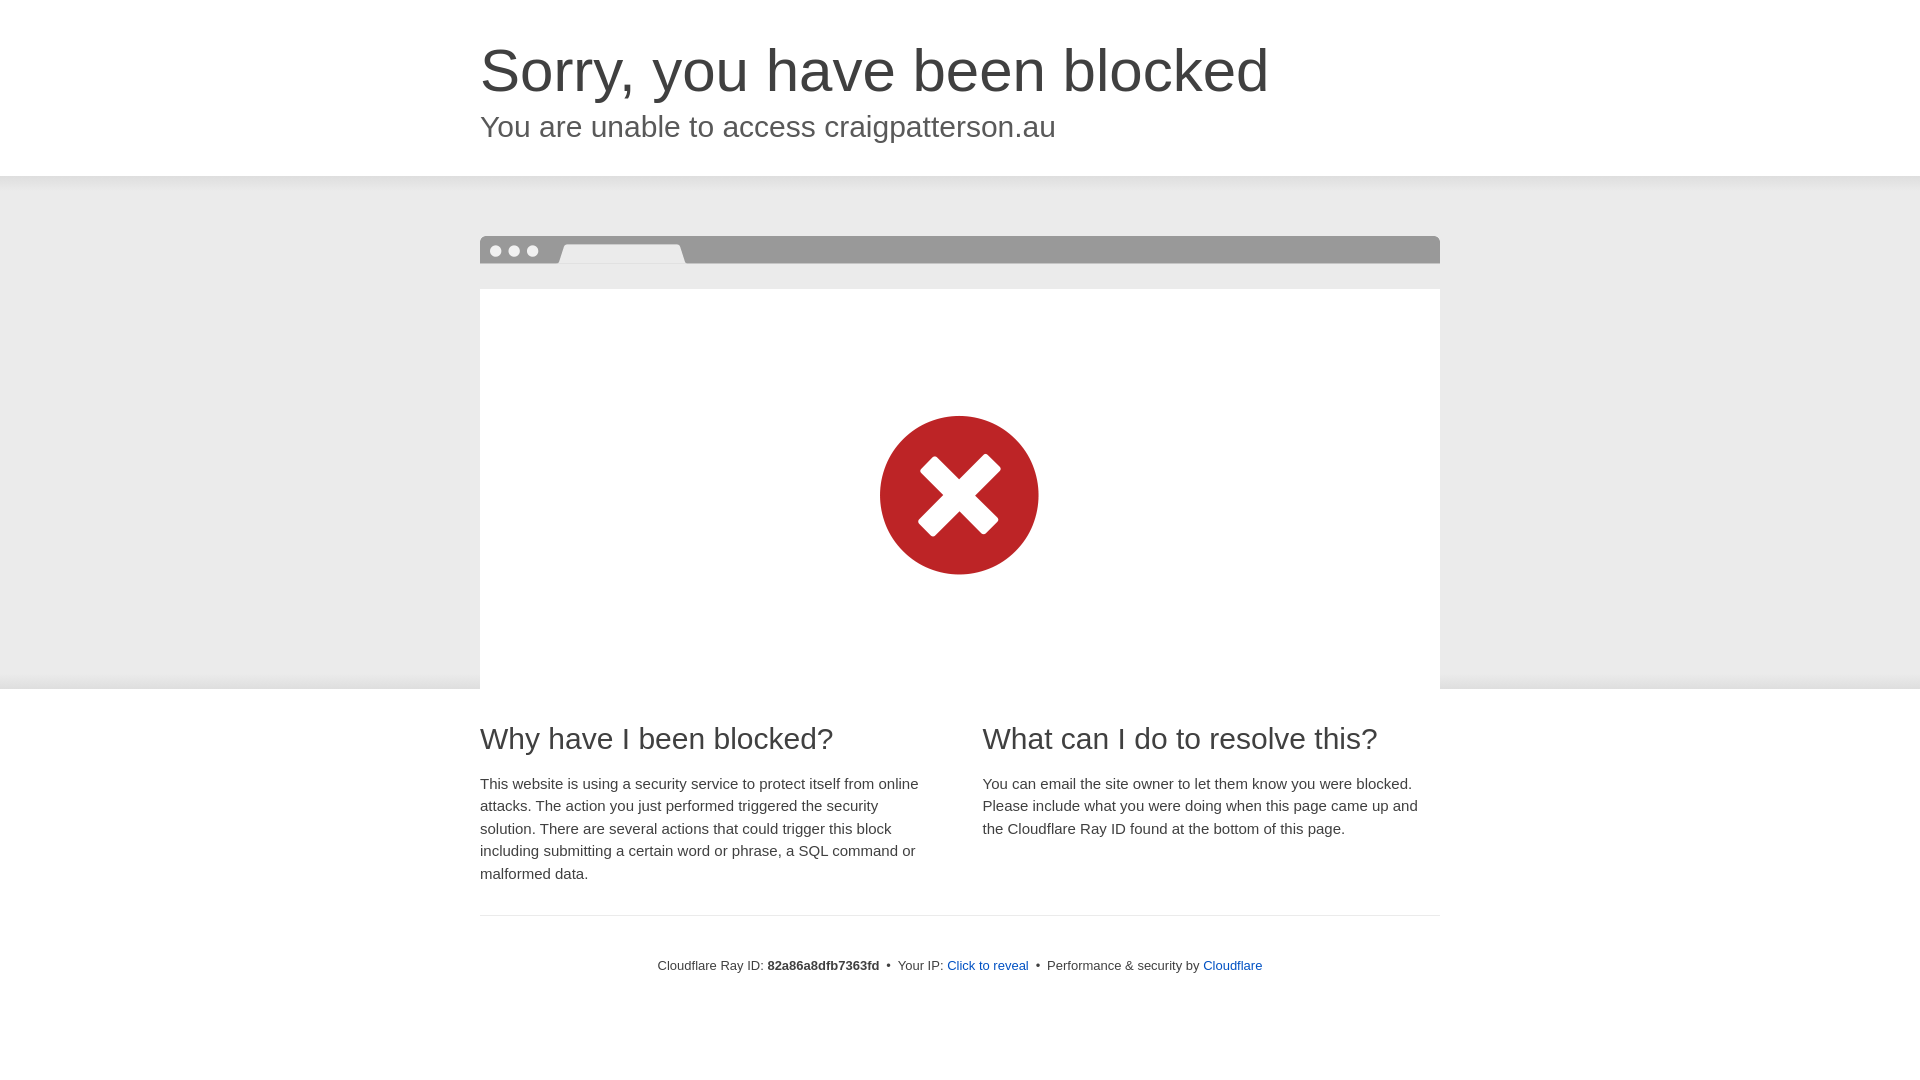 The width and height of the screenshot is (1920, 1080). Describe the element at coordinates (1232, 966) in the screenshot. I see `Cloudflare` at that location.